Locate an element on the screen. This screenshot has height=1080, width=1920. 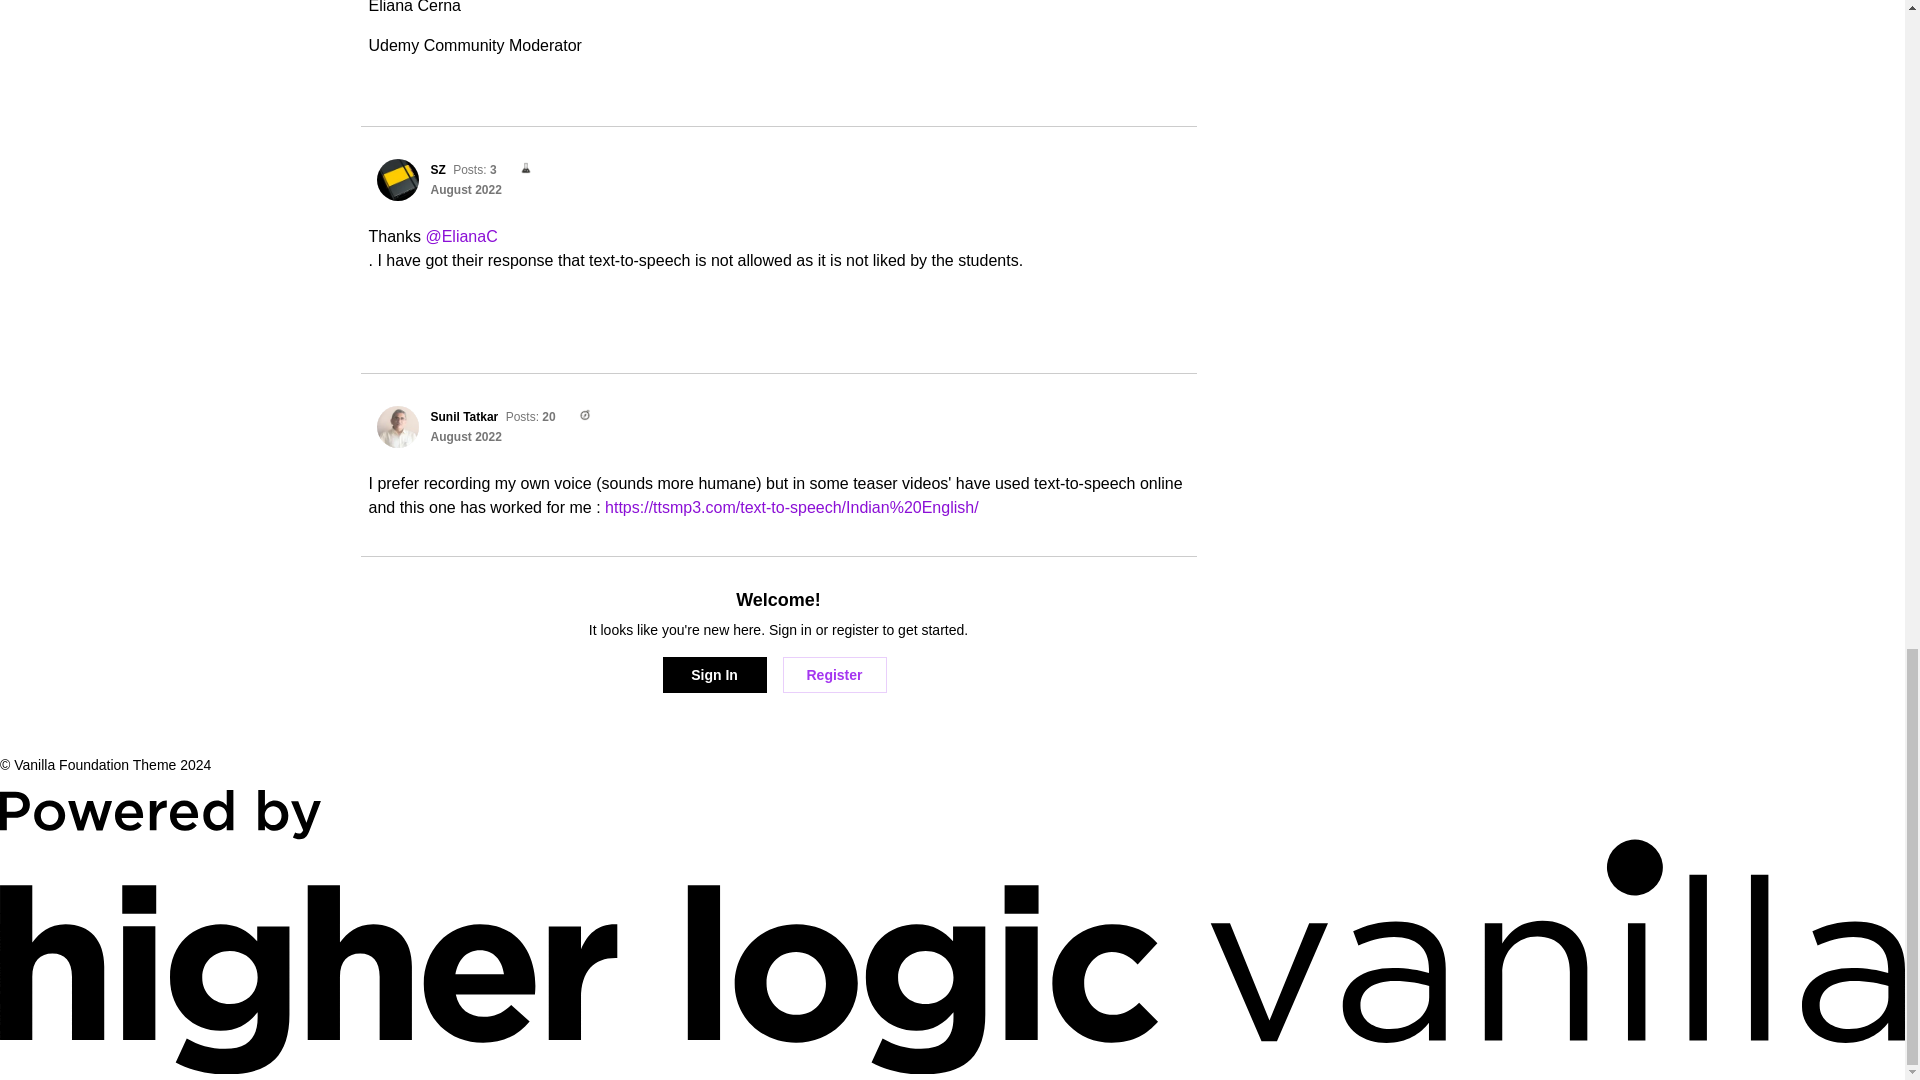
August 23, 2022 3:12PM is located at coordinates (466, 189).